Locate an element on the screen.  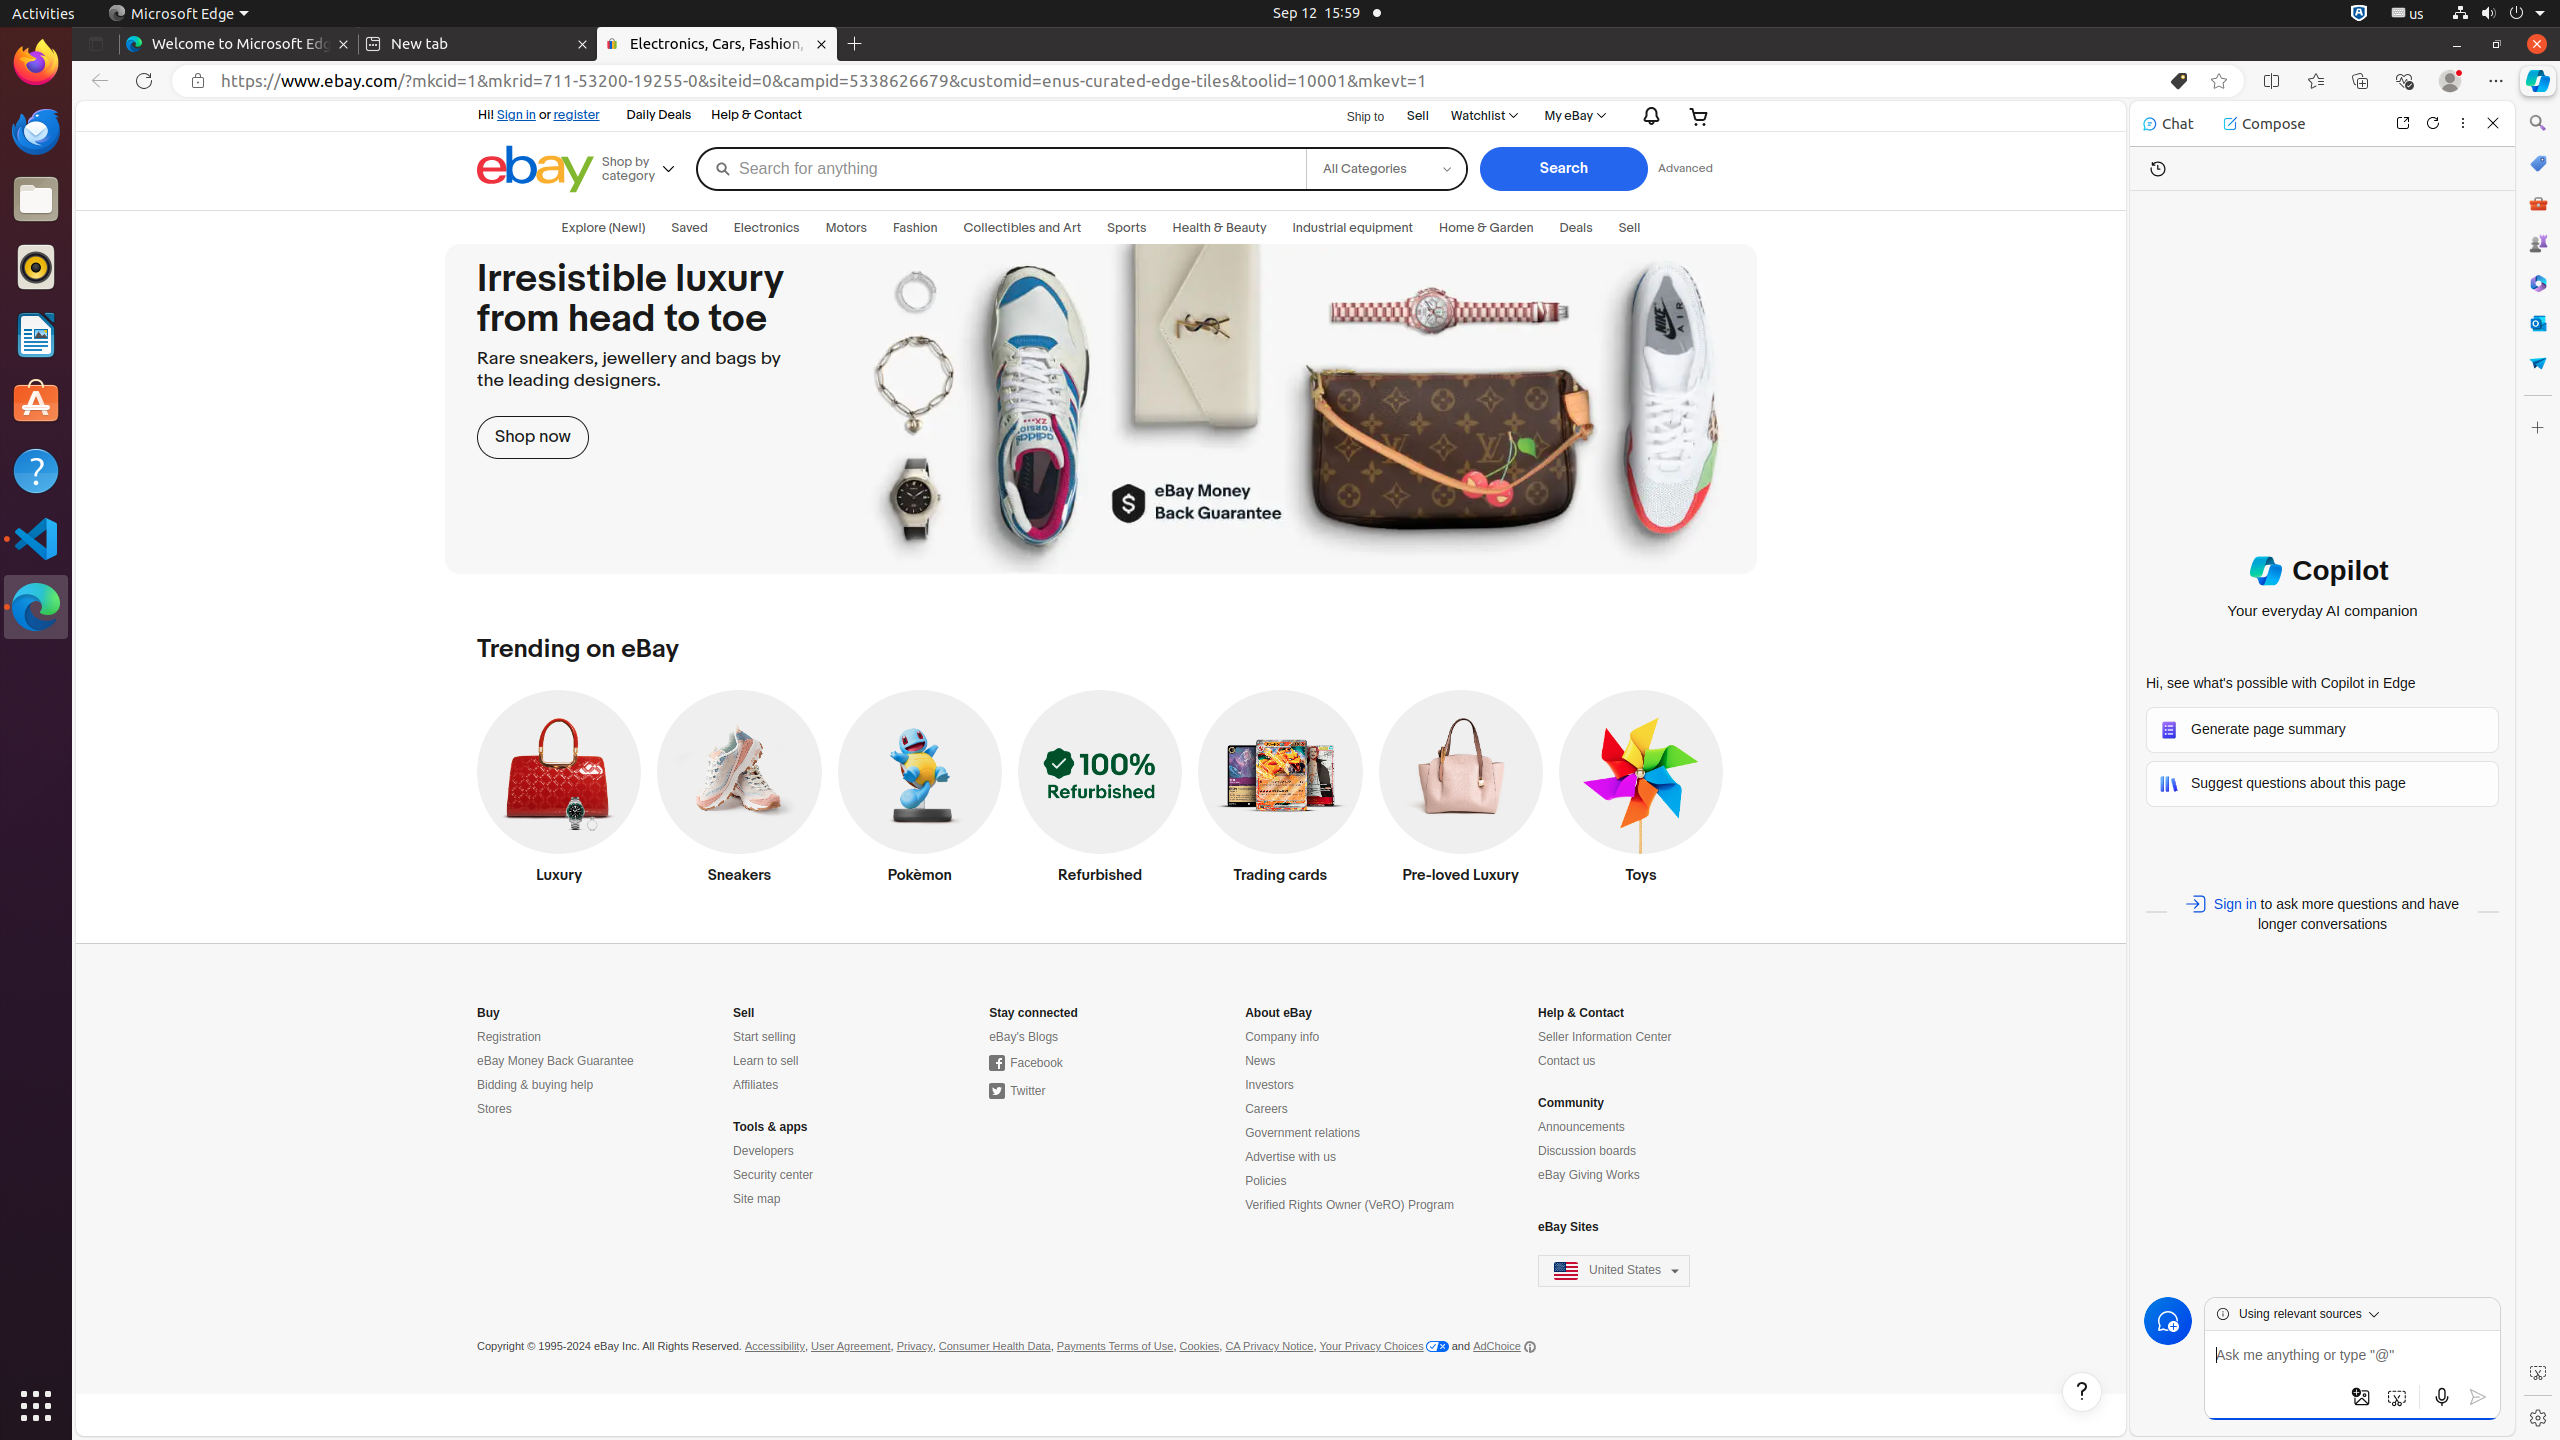
Firefox Web Browser is located at coordinates (36, 63).